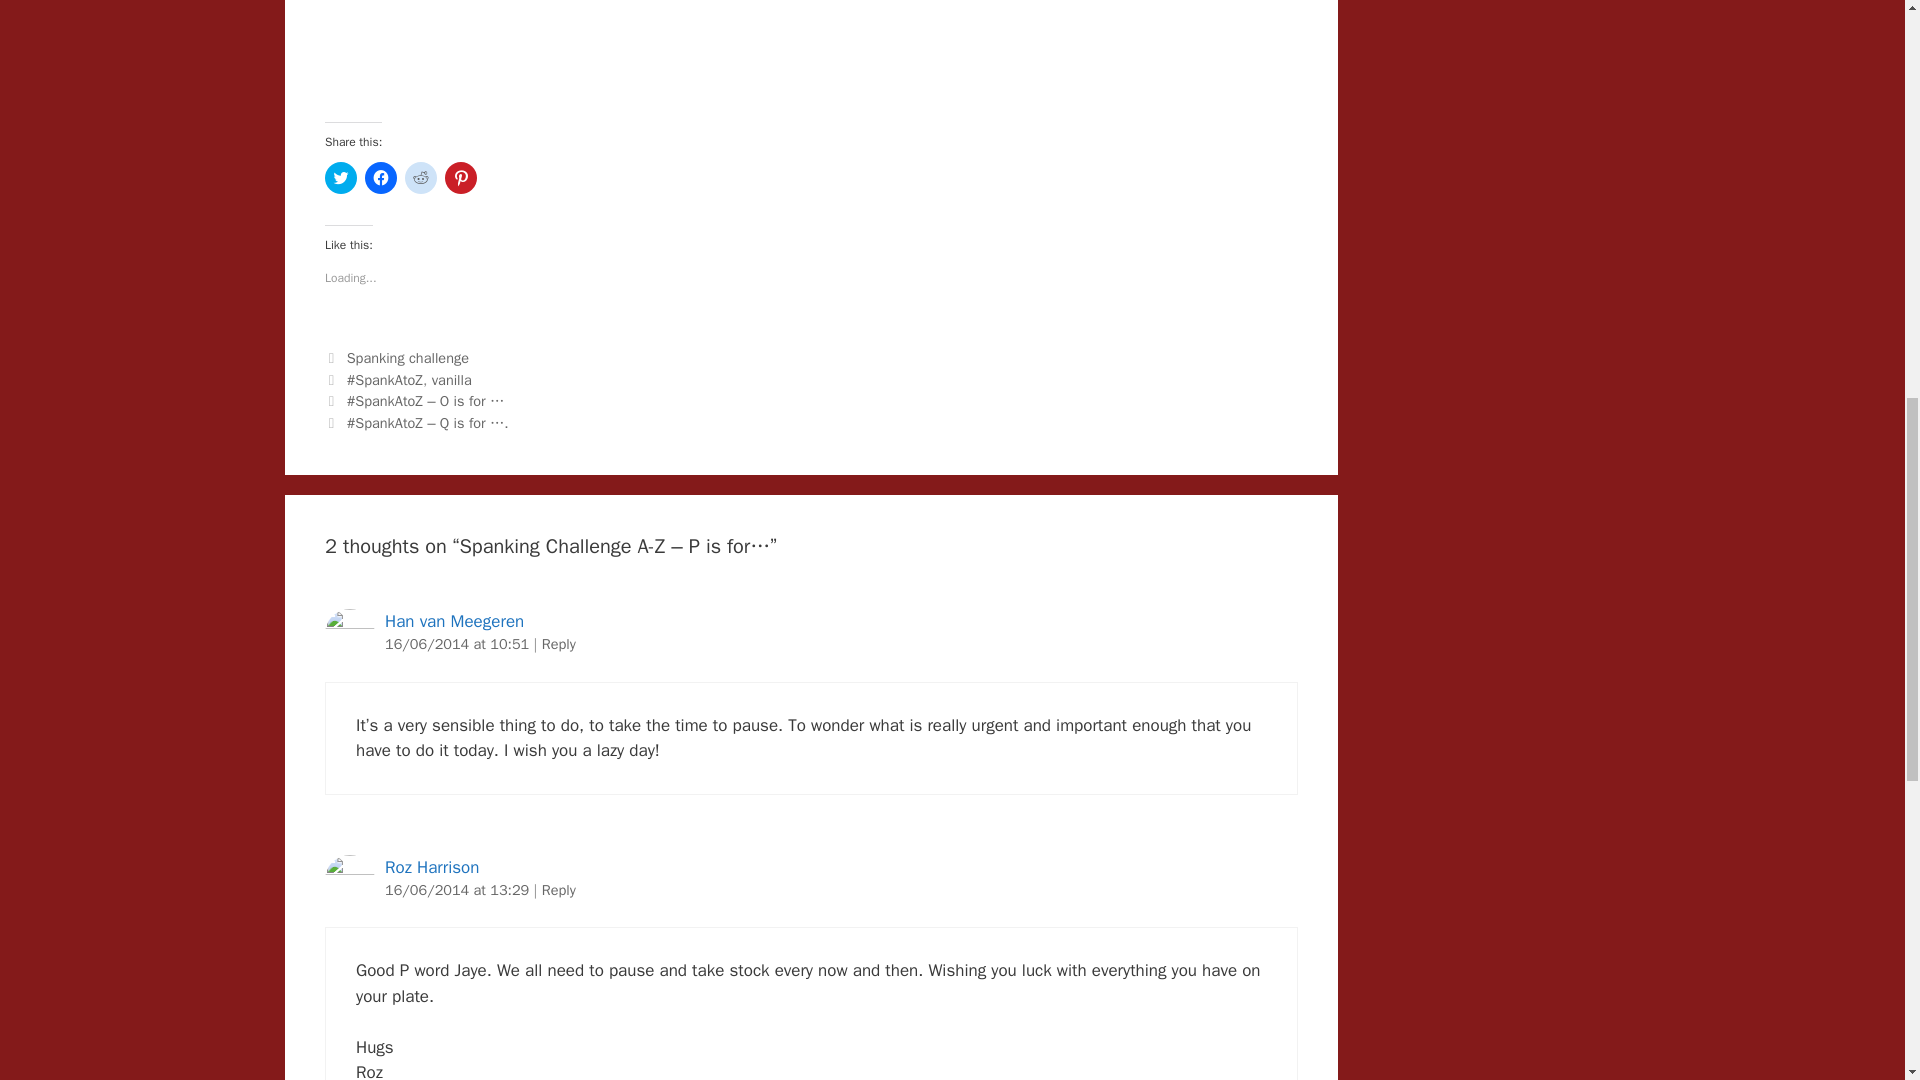 This screenshot has width=1920, height=1080. What do you see at coordinates (421, 178) in the screenshot?
I see `Click to share on Reddit` at bounding box center [421, 178].